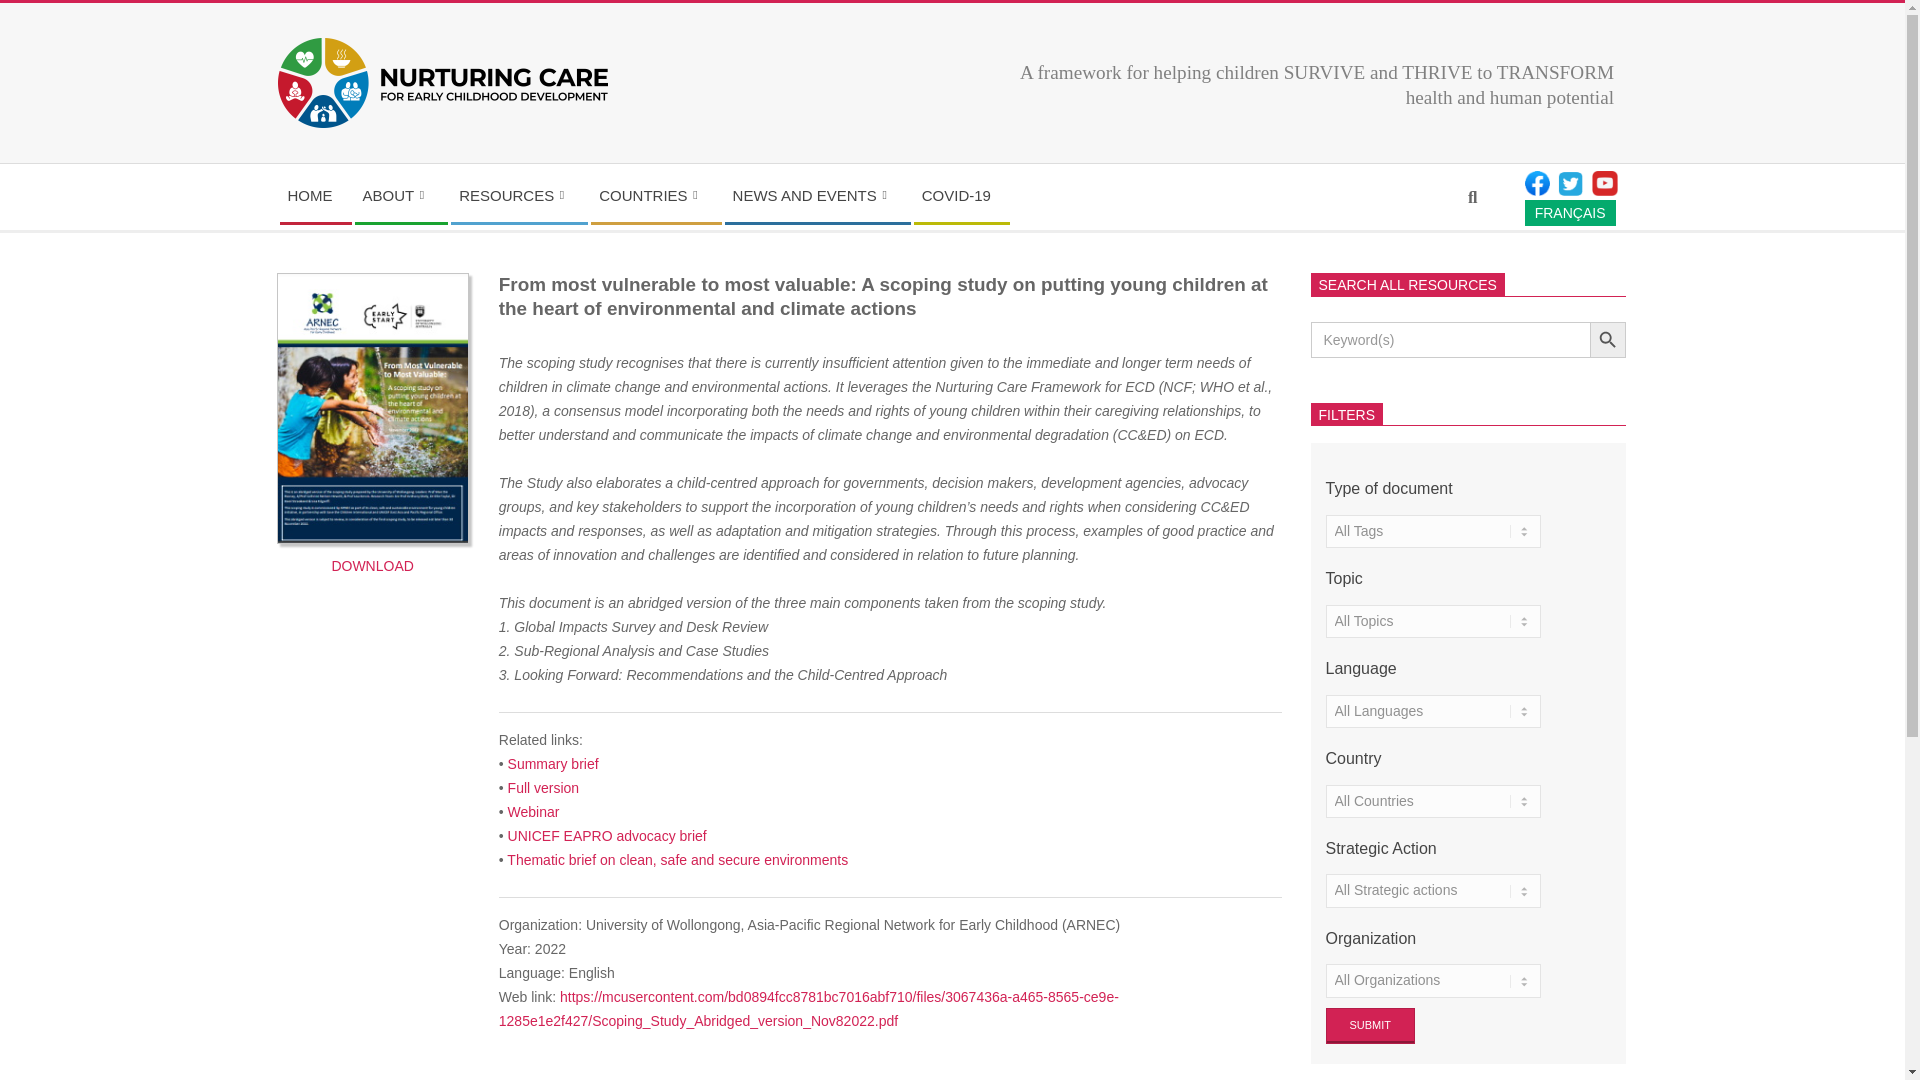 The image size is (1920, 1080). I want to click on COUNTRIES, so click(655, 197).